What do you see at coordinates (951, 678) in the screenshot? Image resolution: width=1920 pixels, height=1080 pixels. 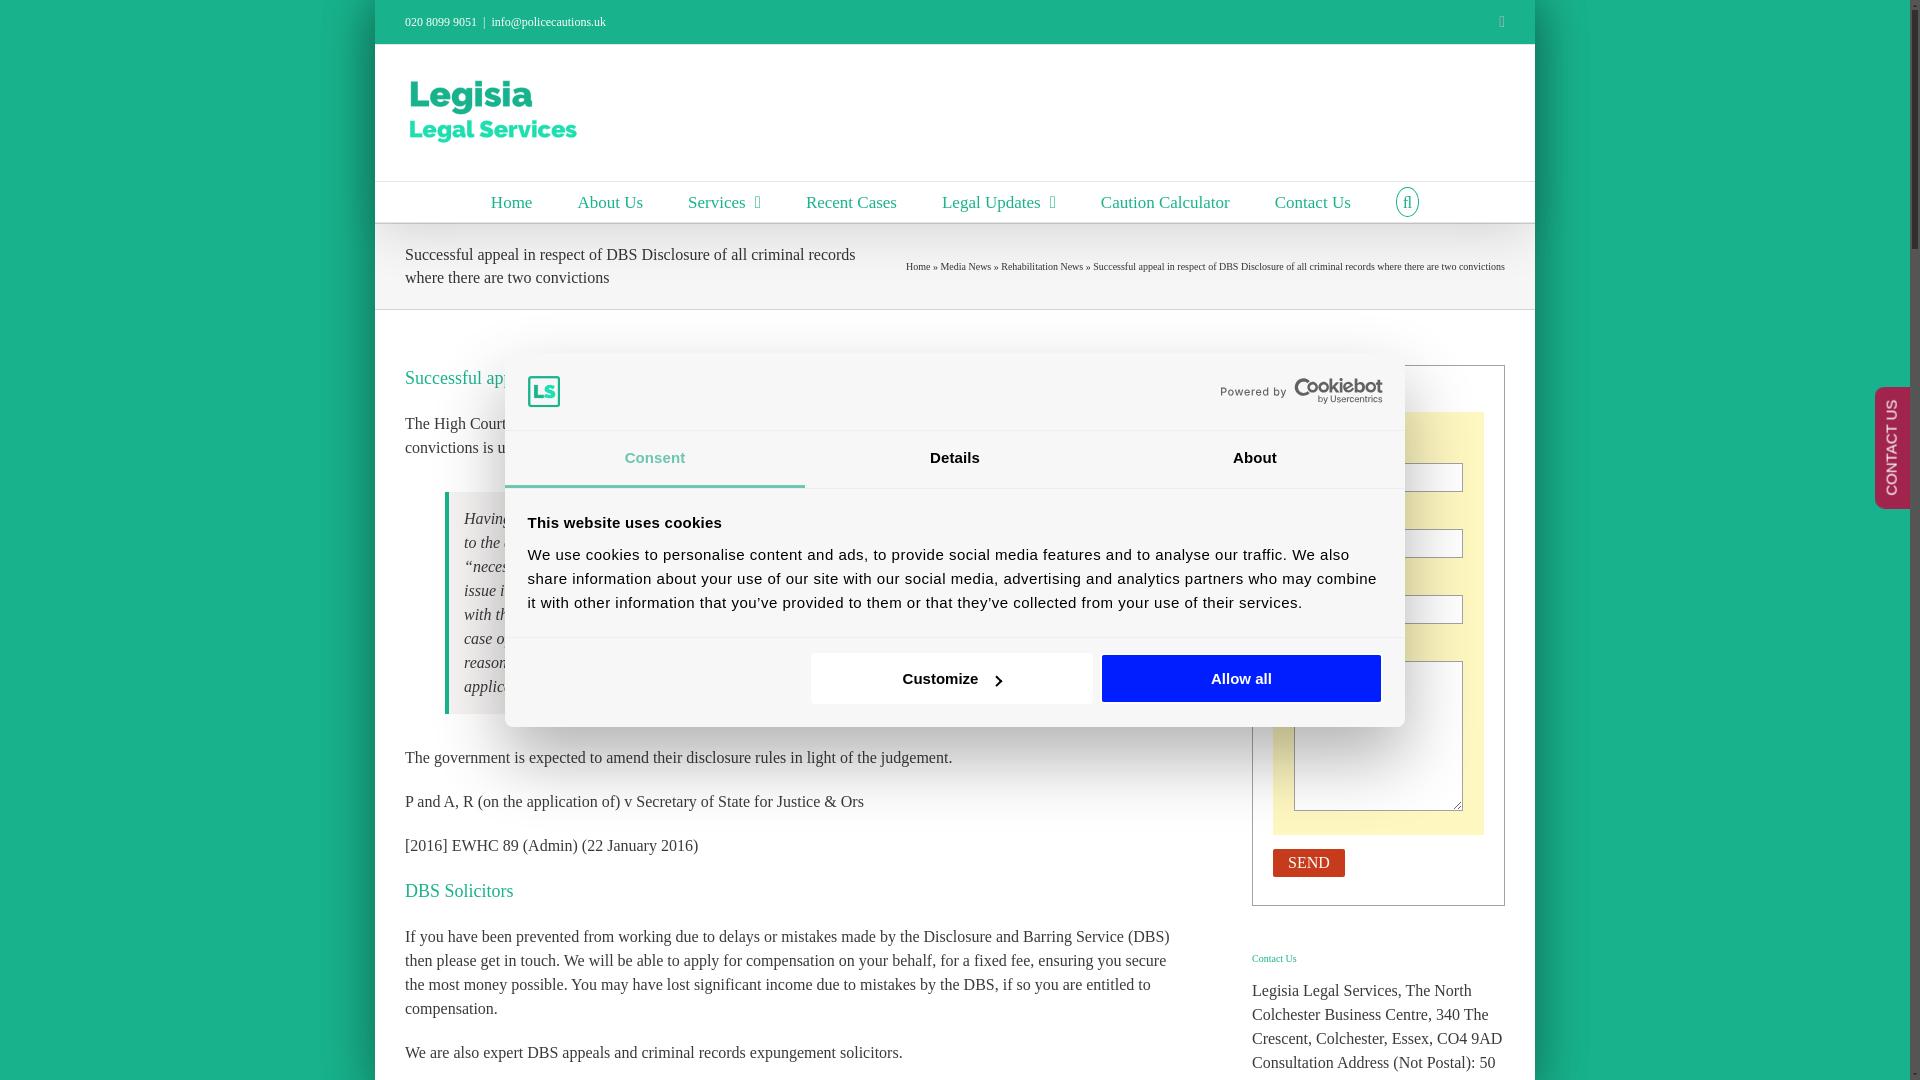 I see `Customize` at bounding box center [951, 678].